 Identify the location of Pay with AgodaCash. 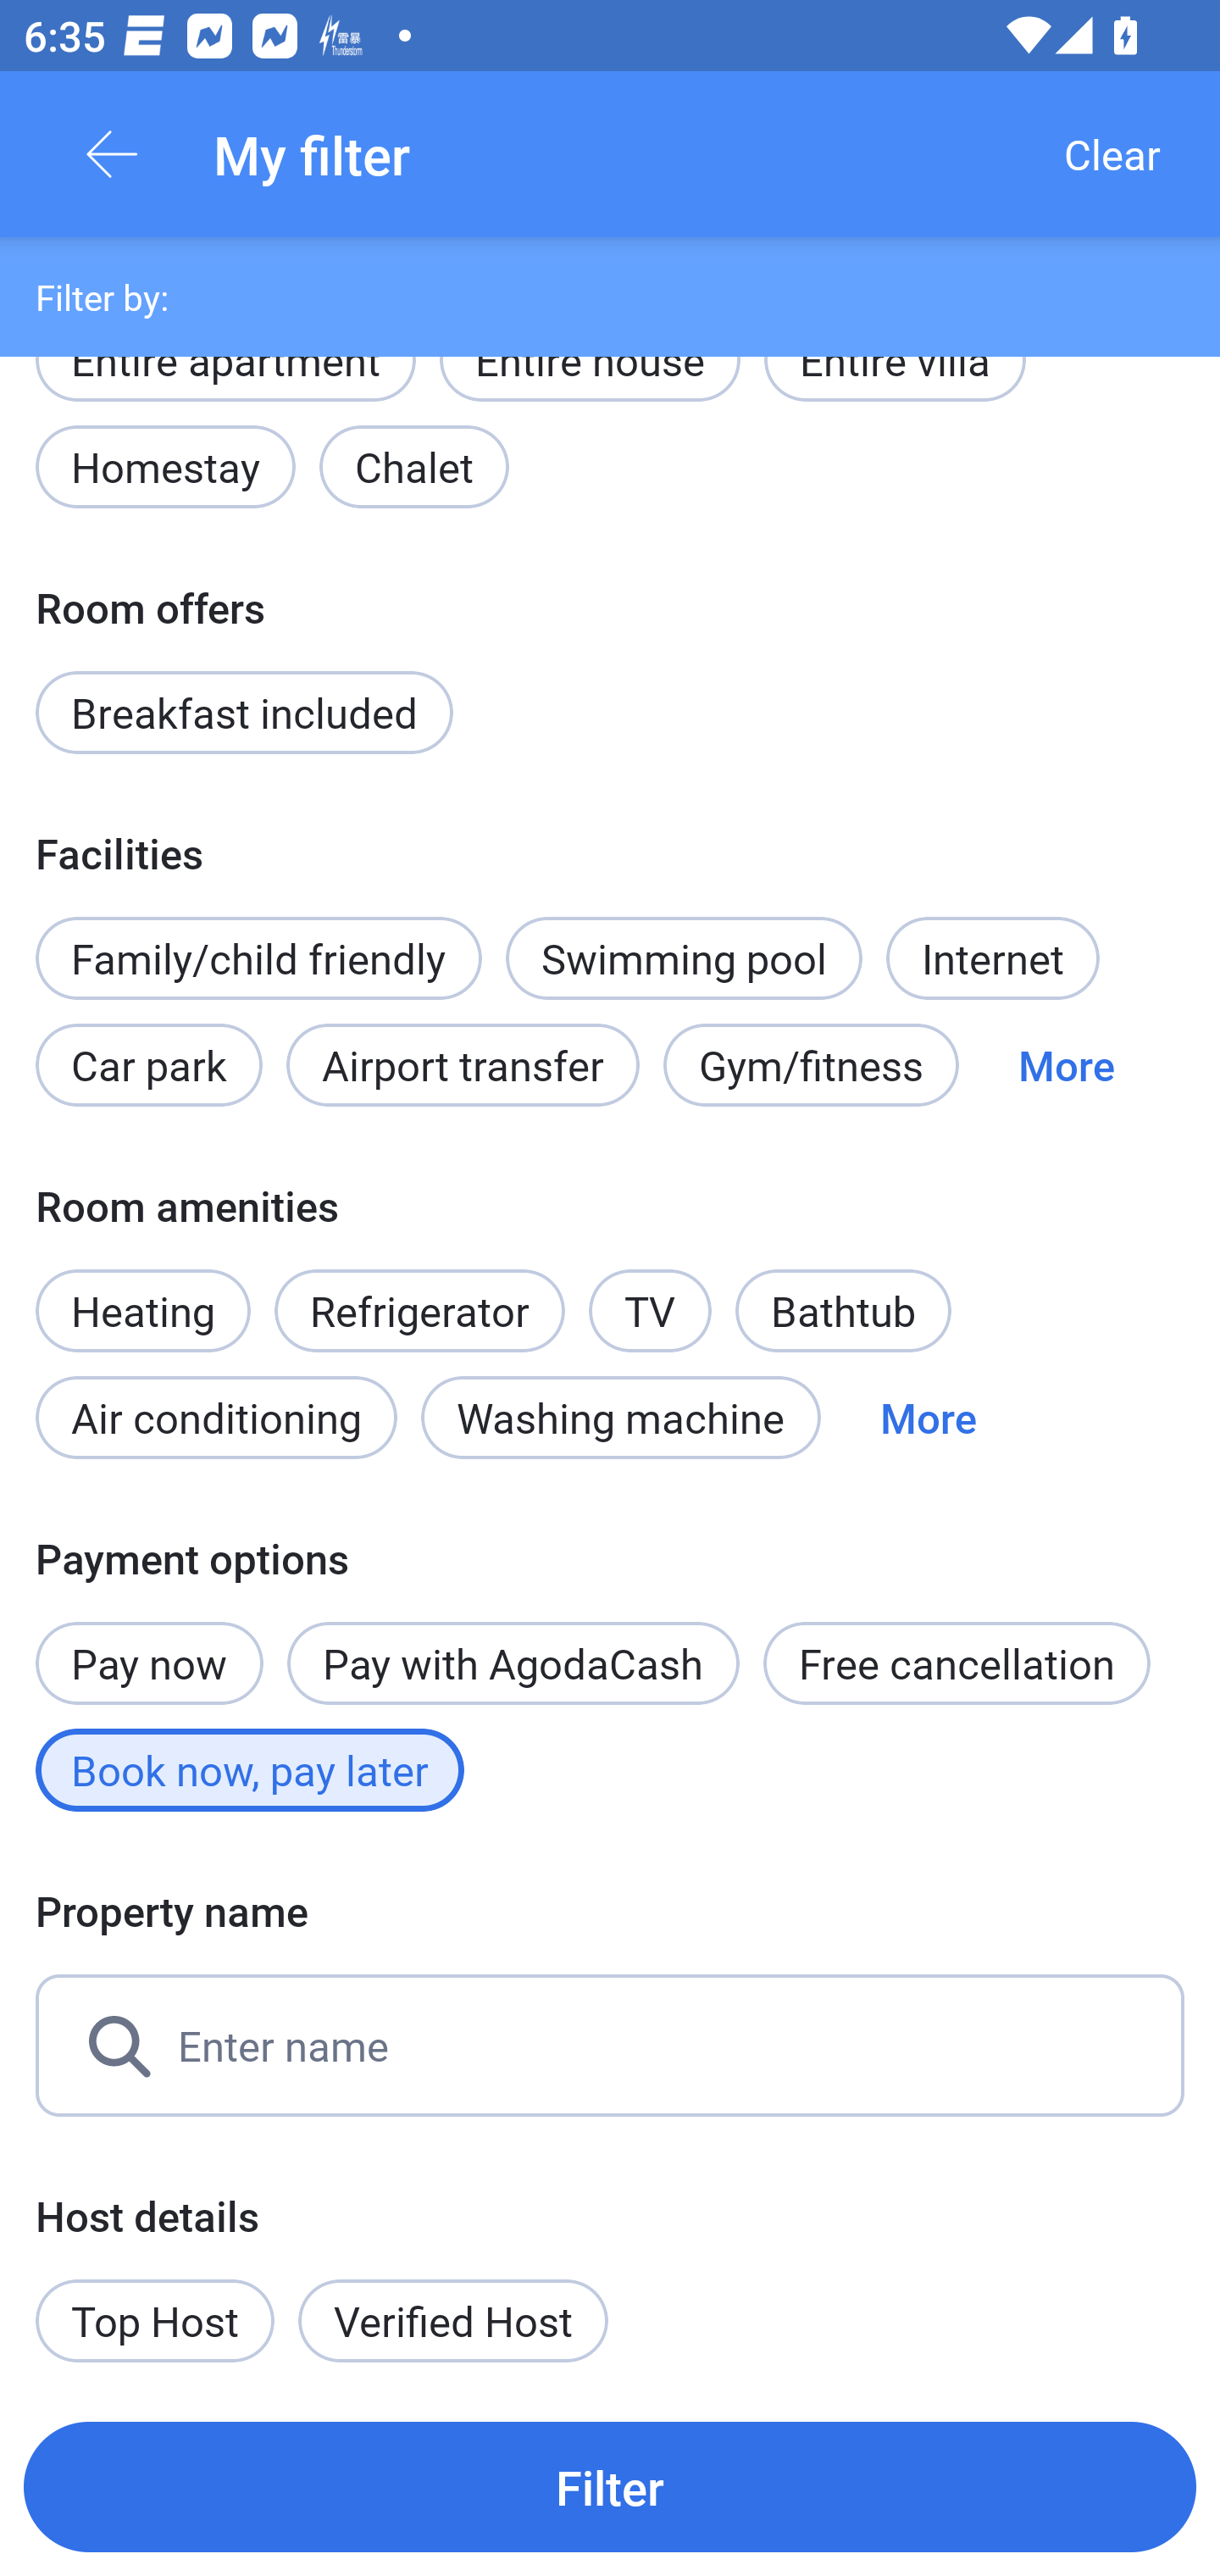
(513, 1663).